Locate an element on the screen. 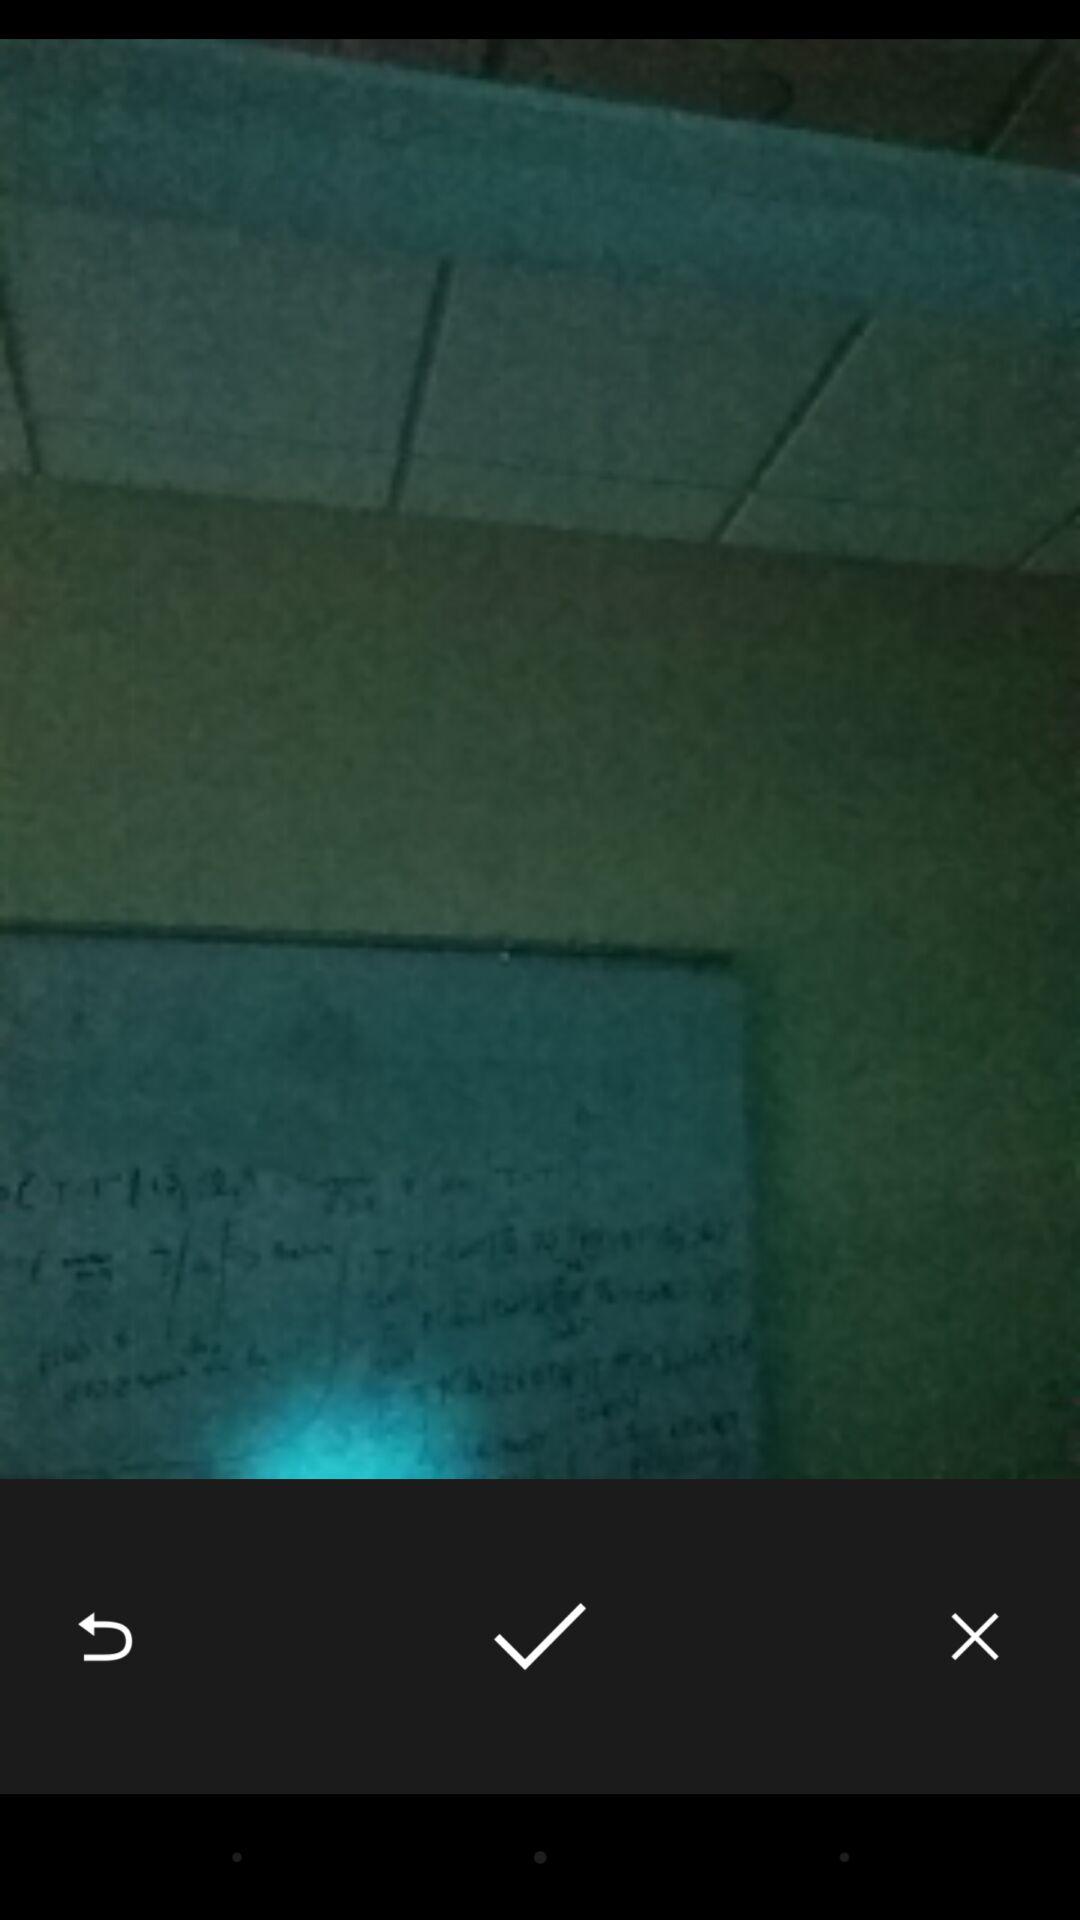 The height and width of the screenshot is (1920, 1080). launch icon at the bottom left corner is located at coordinates (105, 1636).